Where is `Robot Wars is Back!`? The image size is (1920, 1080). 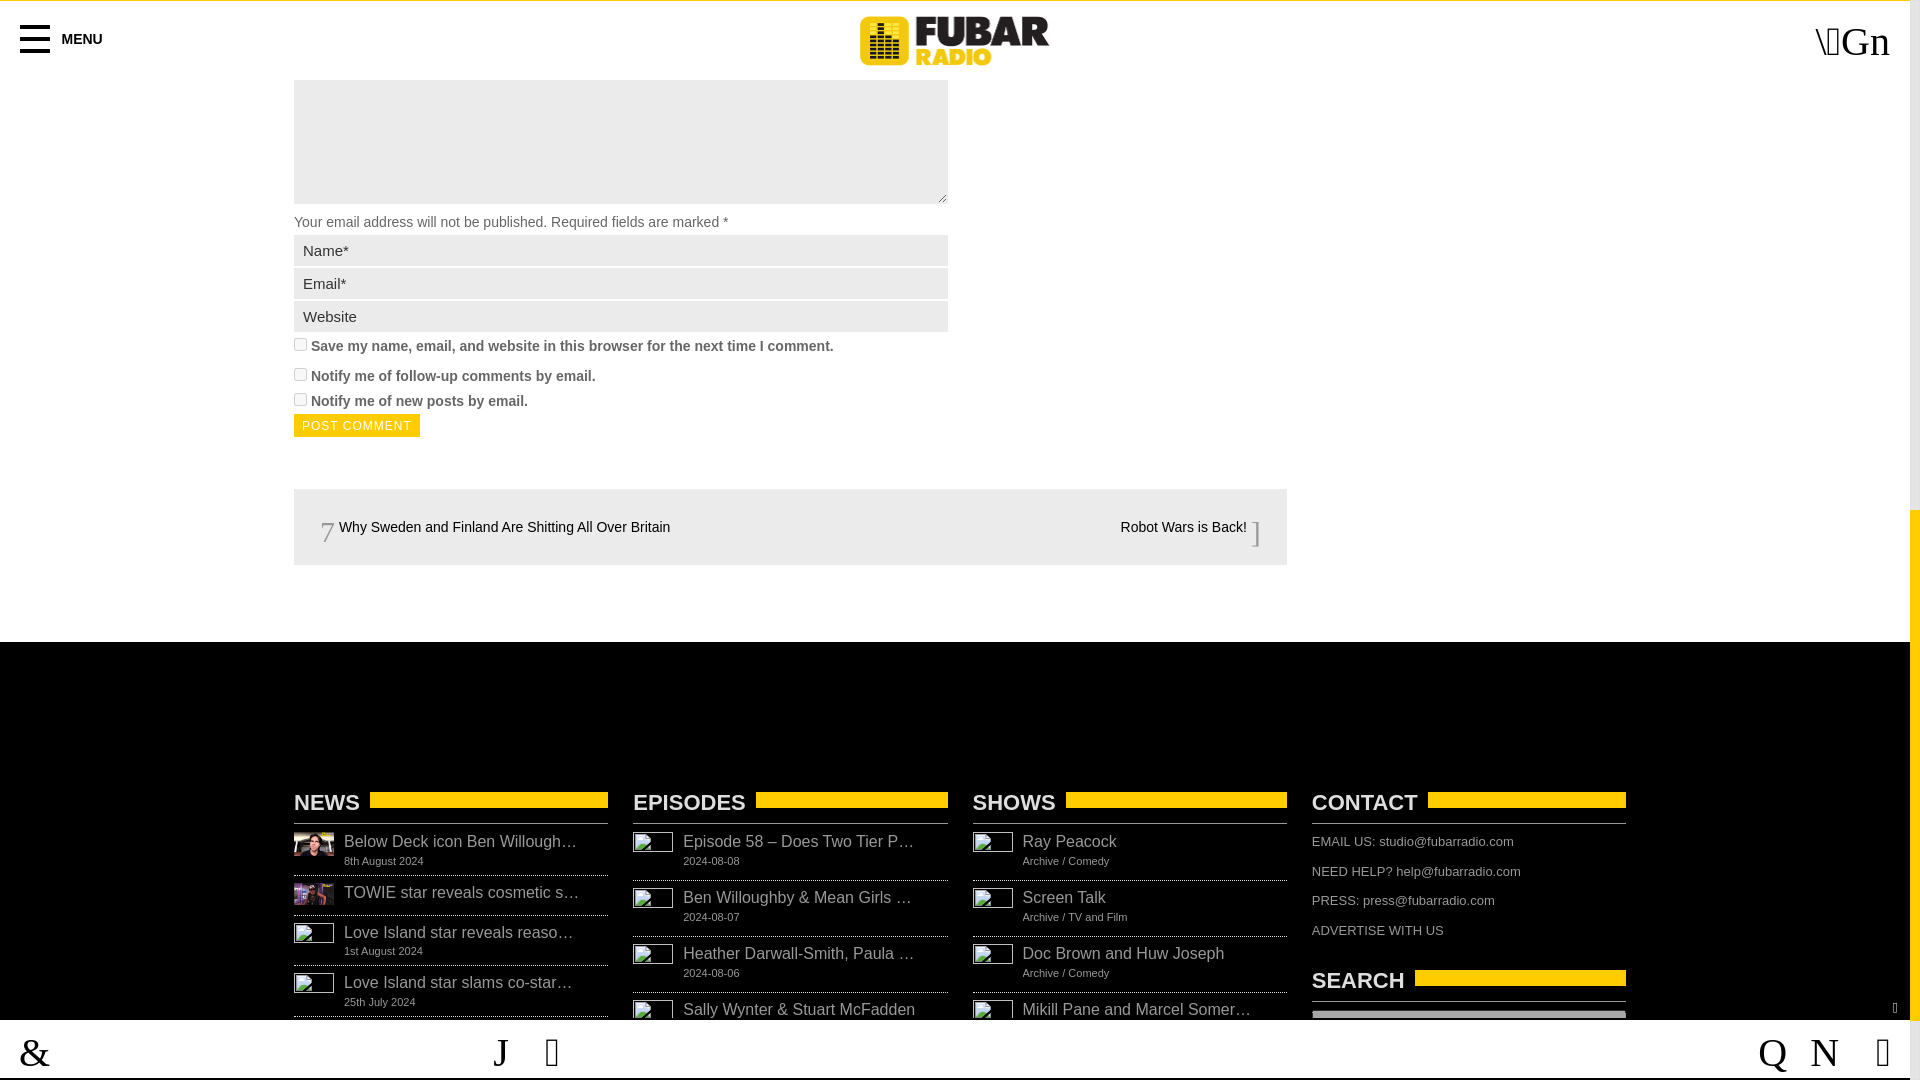 Robot Wars is Back! is located at coordinates (1191, 526).